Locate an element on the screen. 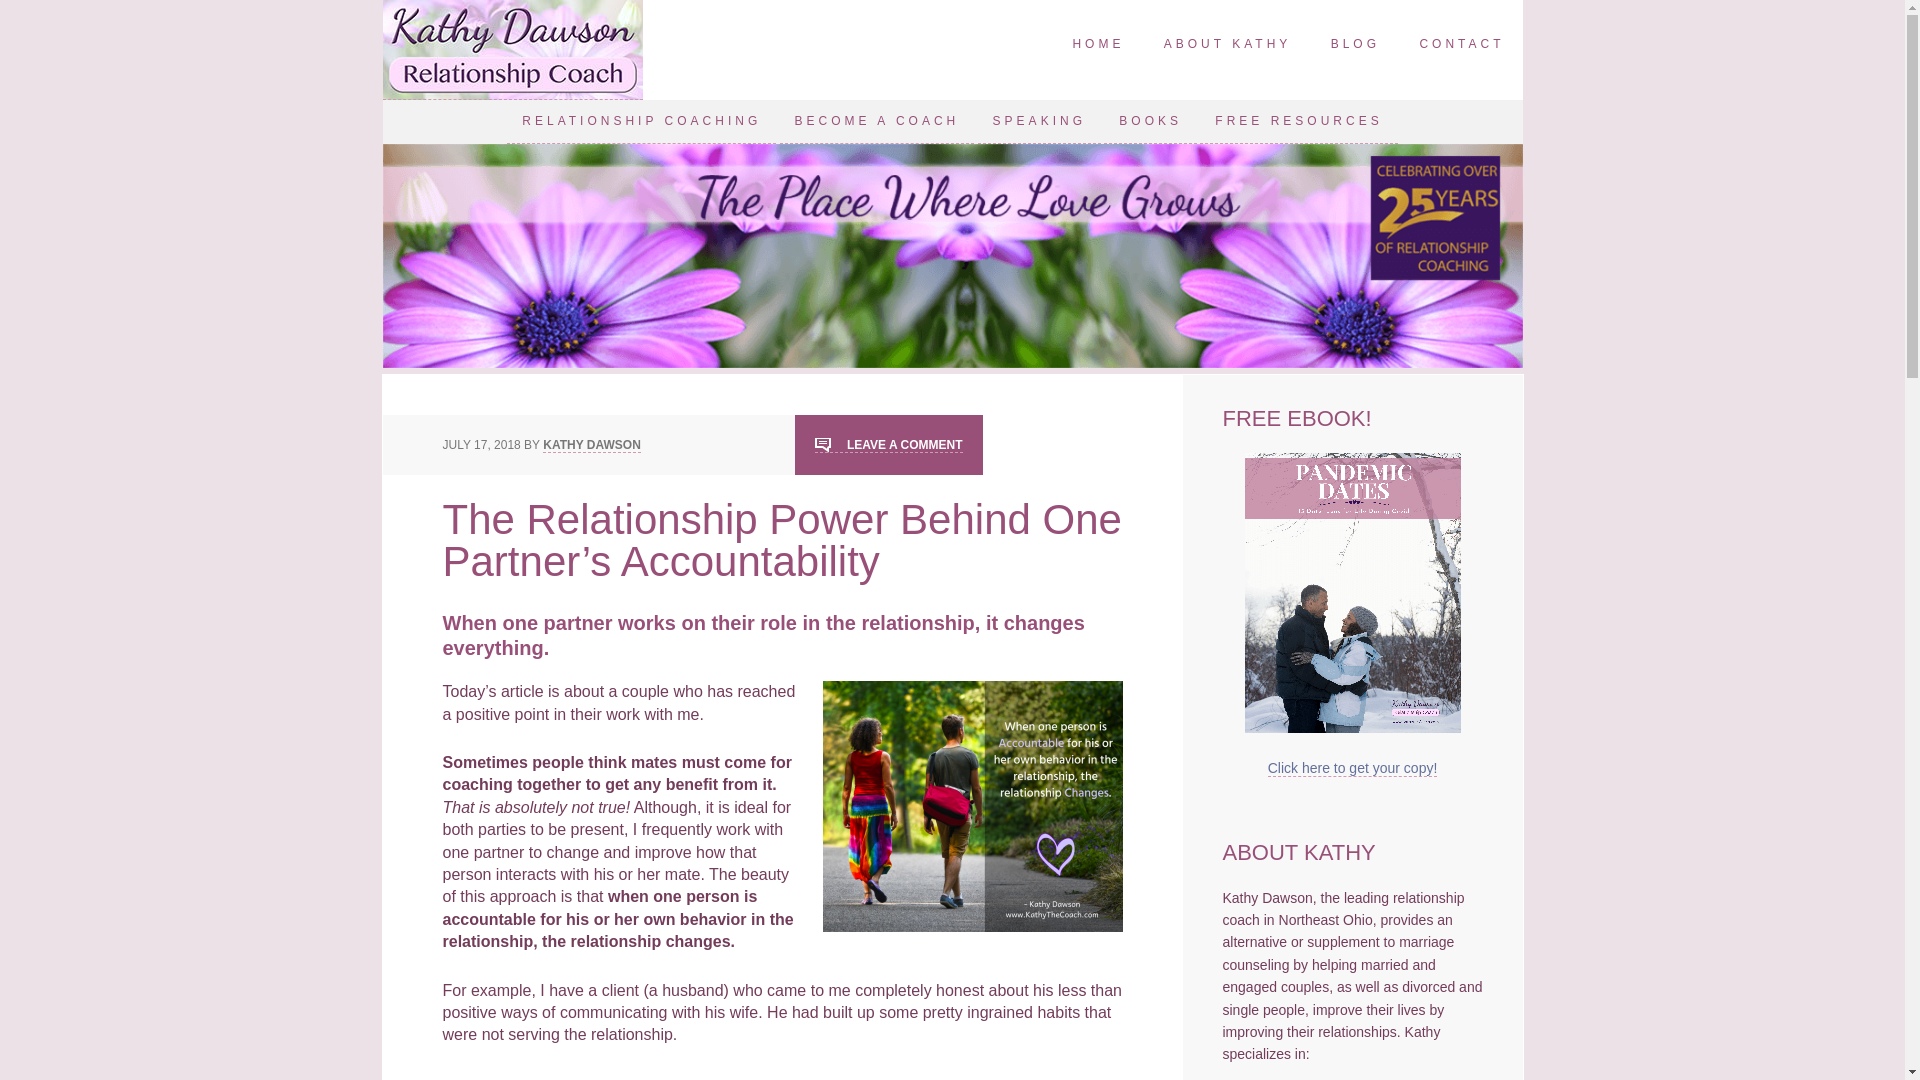 The width and height of the screenshot is (1920, 1080). ABOUT KATHY is located at coordinates (1228, 45).